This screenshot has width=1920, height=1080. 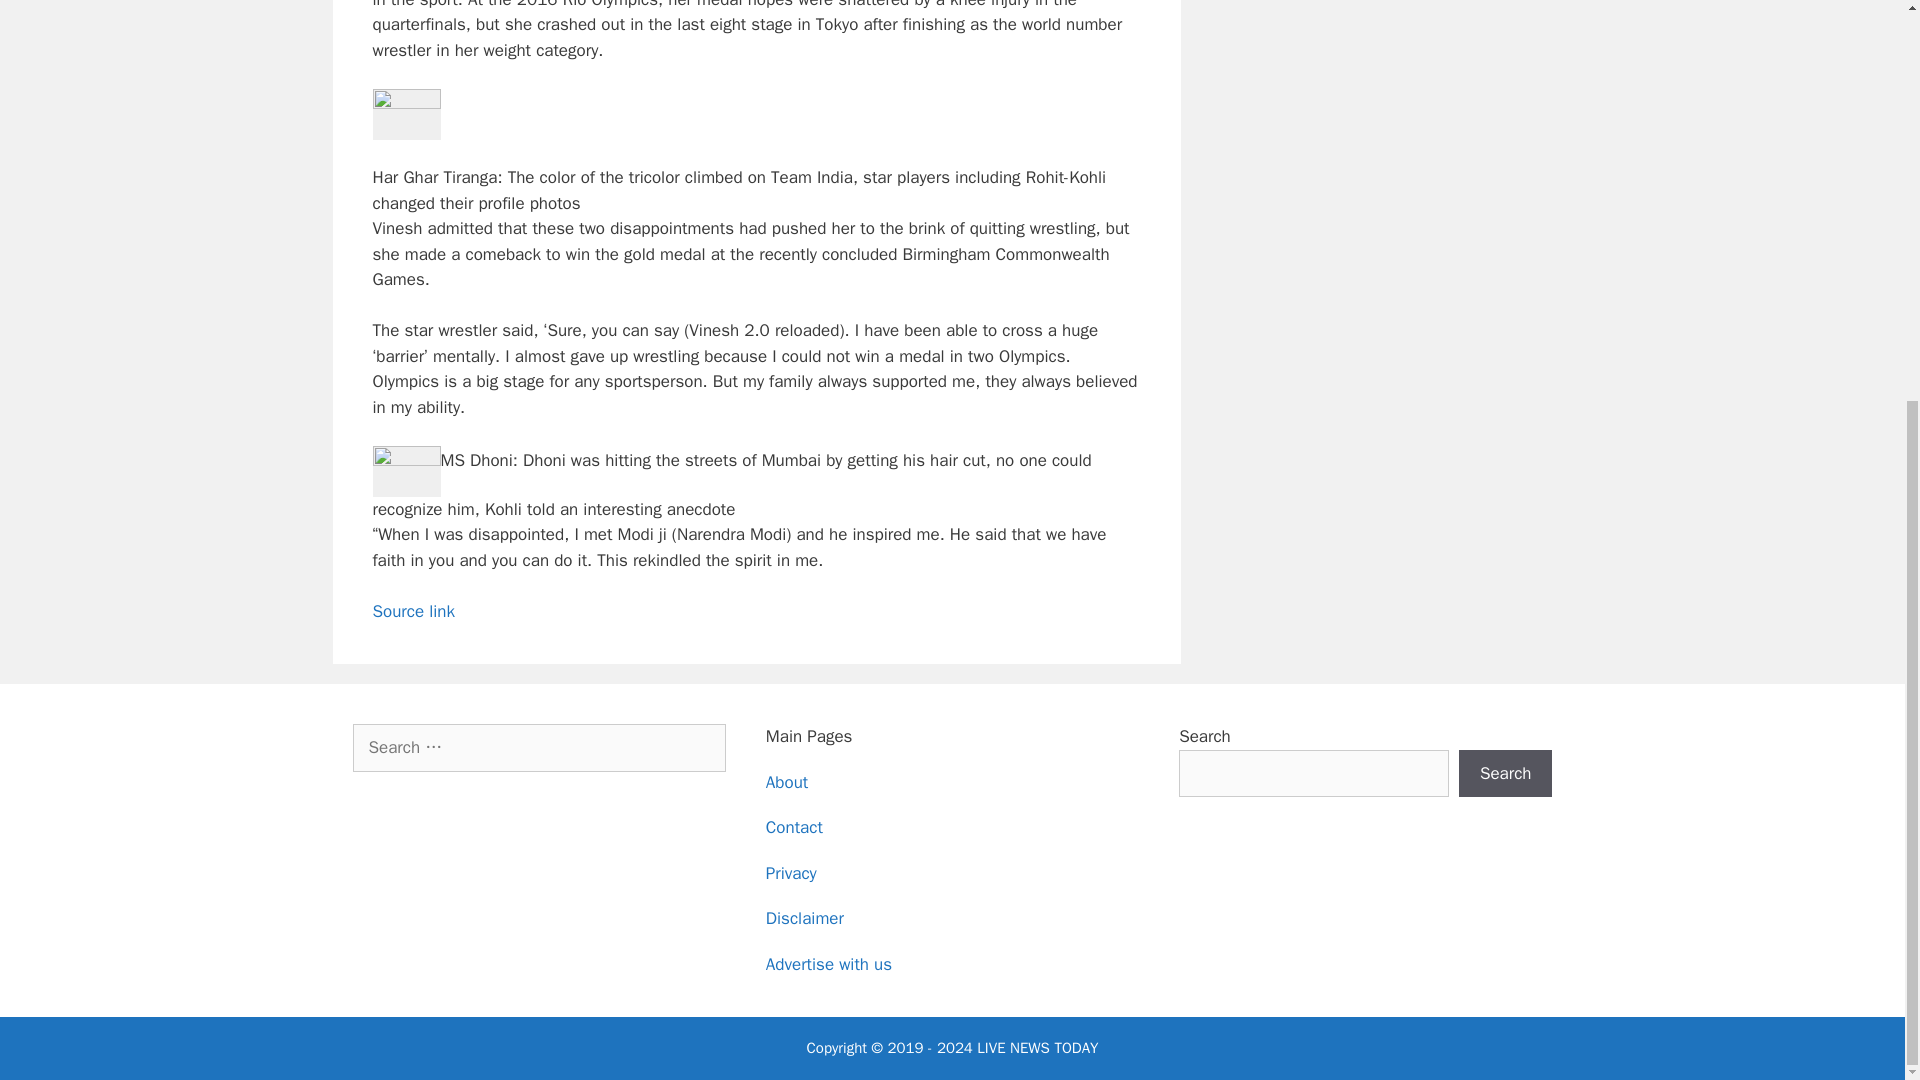 I want to click on Source link, so click(x=414, y=611).